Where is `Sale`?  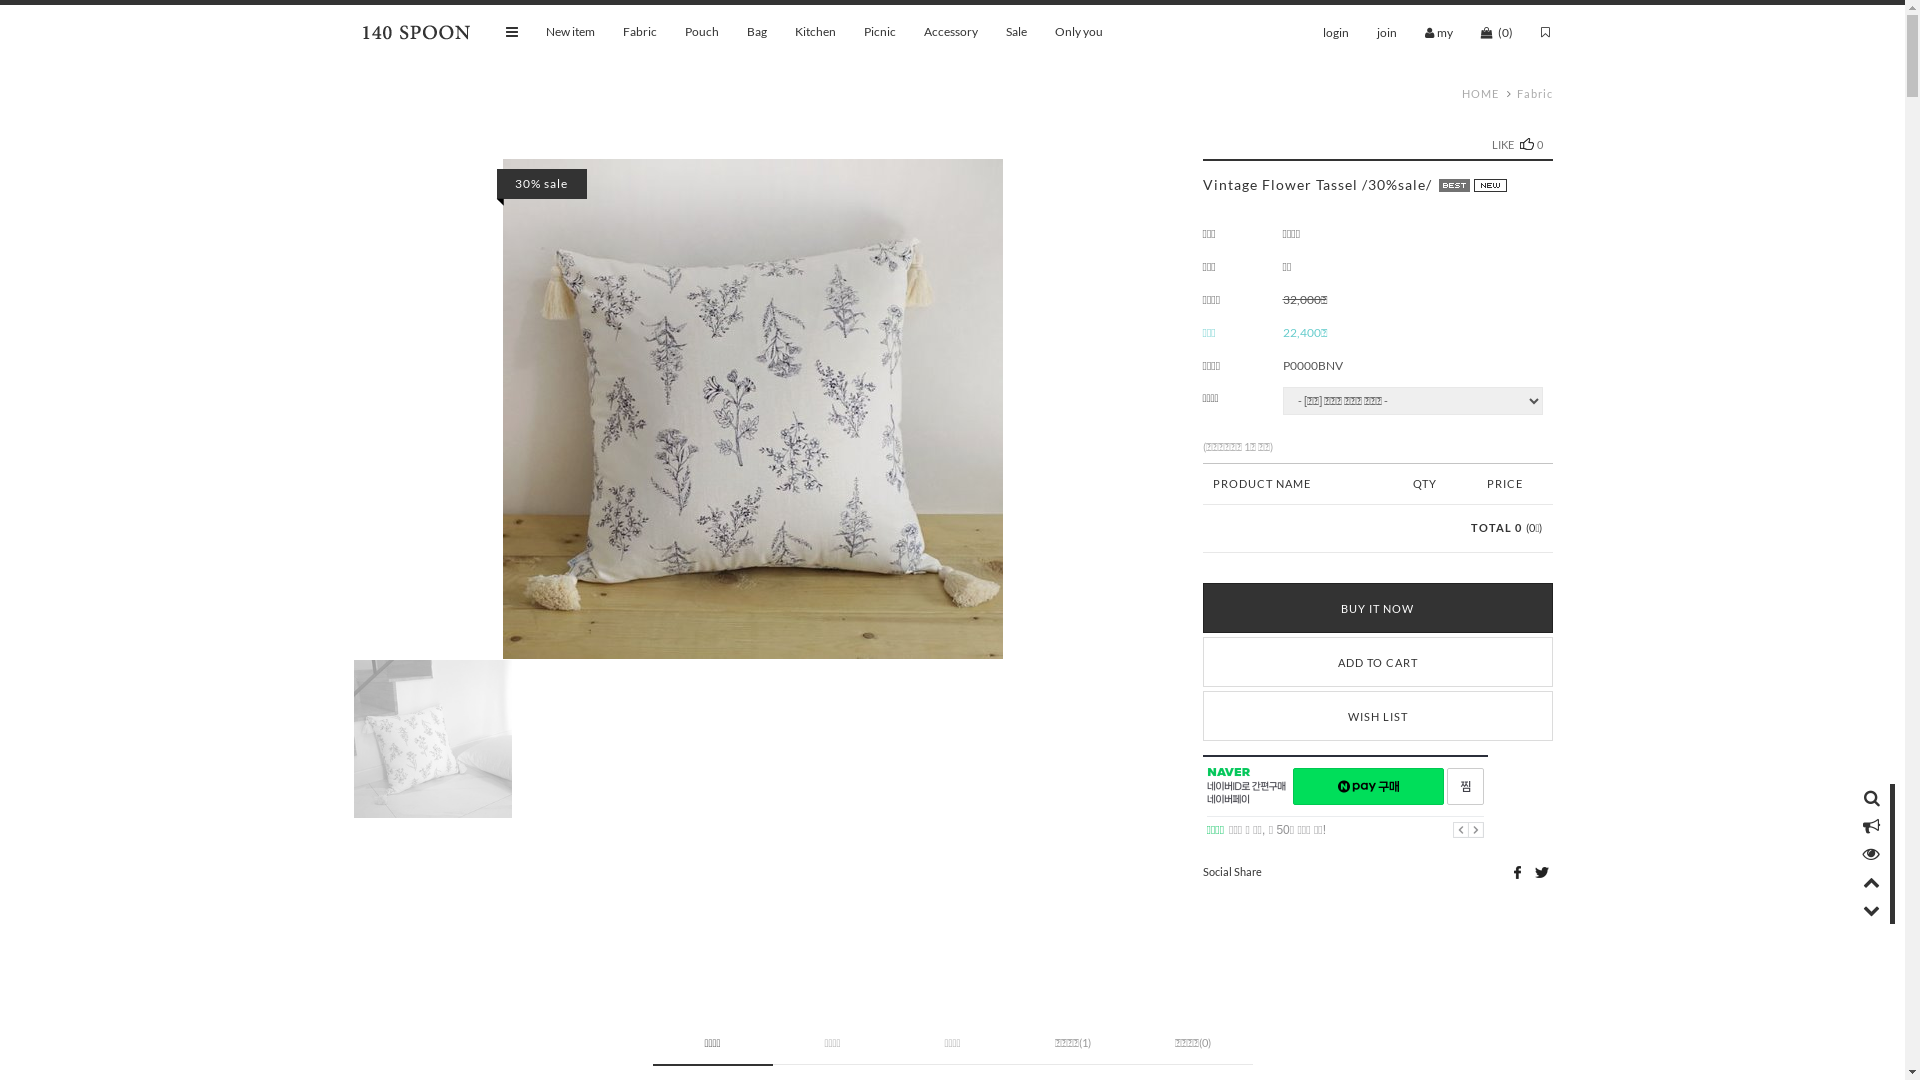
Sale is located at coordinates (1016, 32).